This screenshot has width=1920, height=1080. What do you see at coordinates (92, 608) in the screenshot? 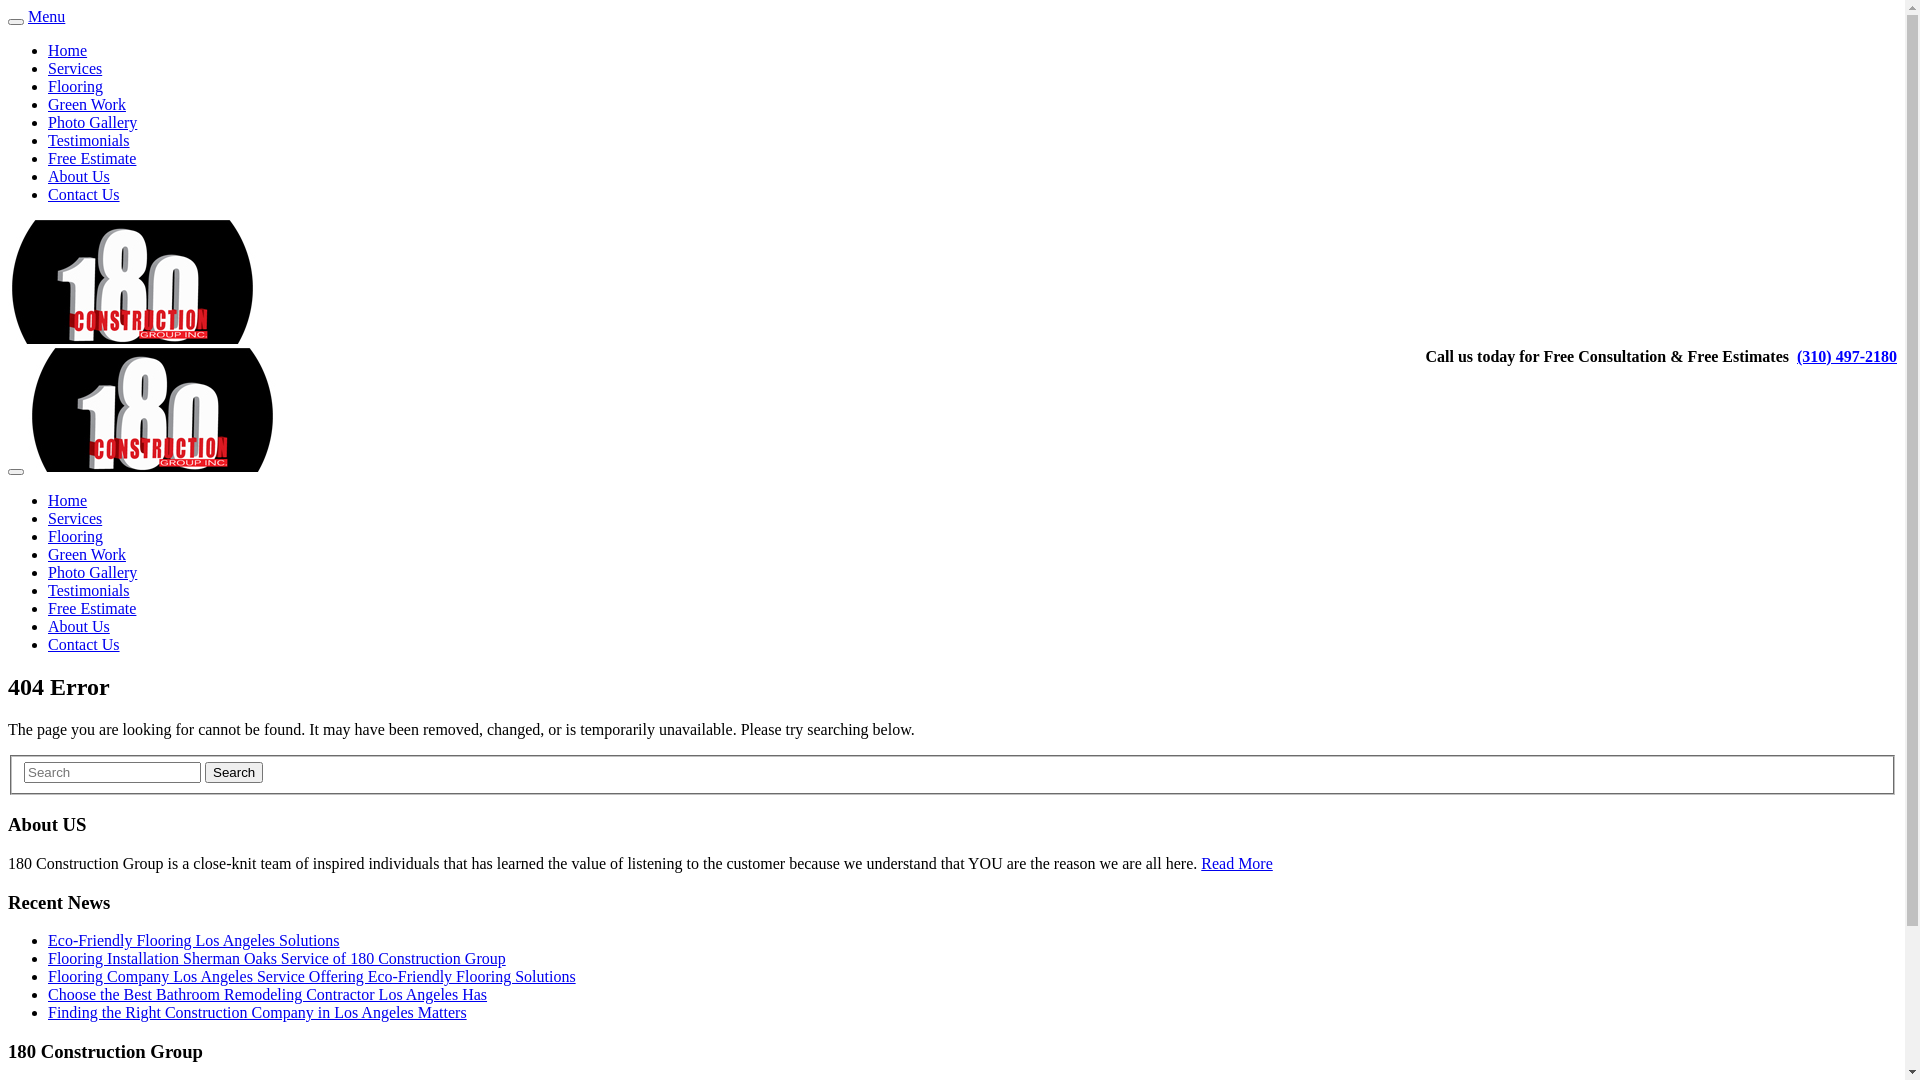
I see `Free Estimate` at bounding box center [92, 608].